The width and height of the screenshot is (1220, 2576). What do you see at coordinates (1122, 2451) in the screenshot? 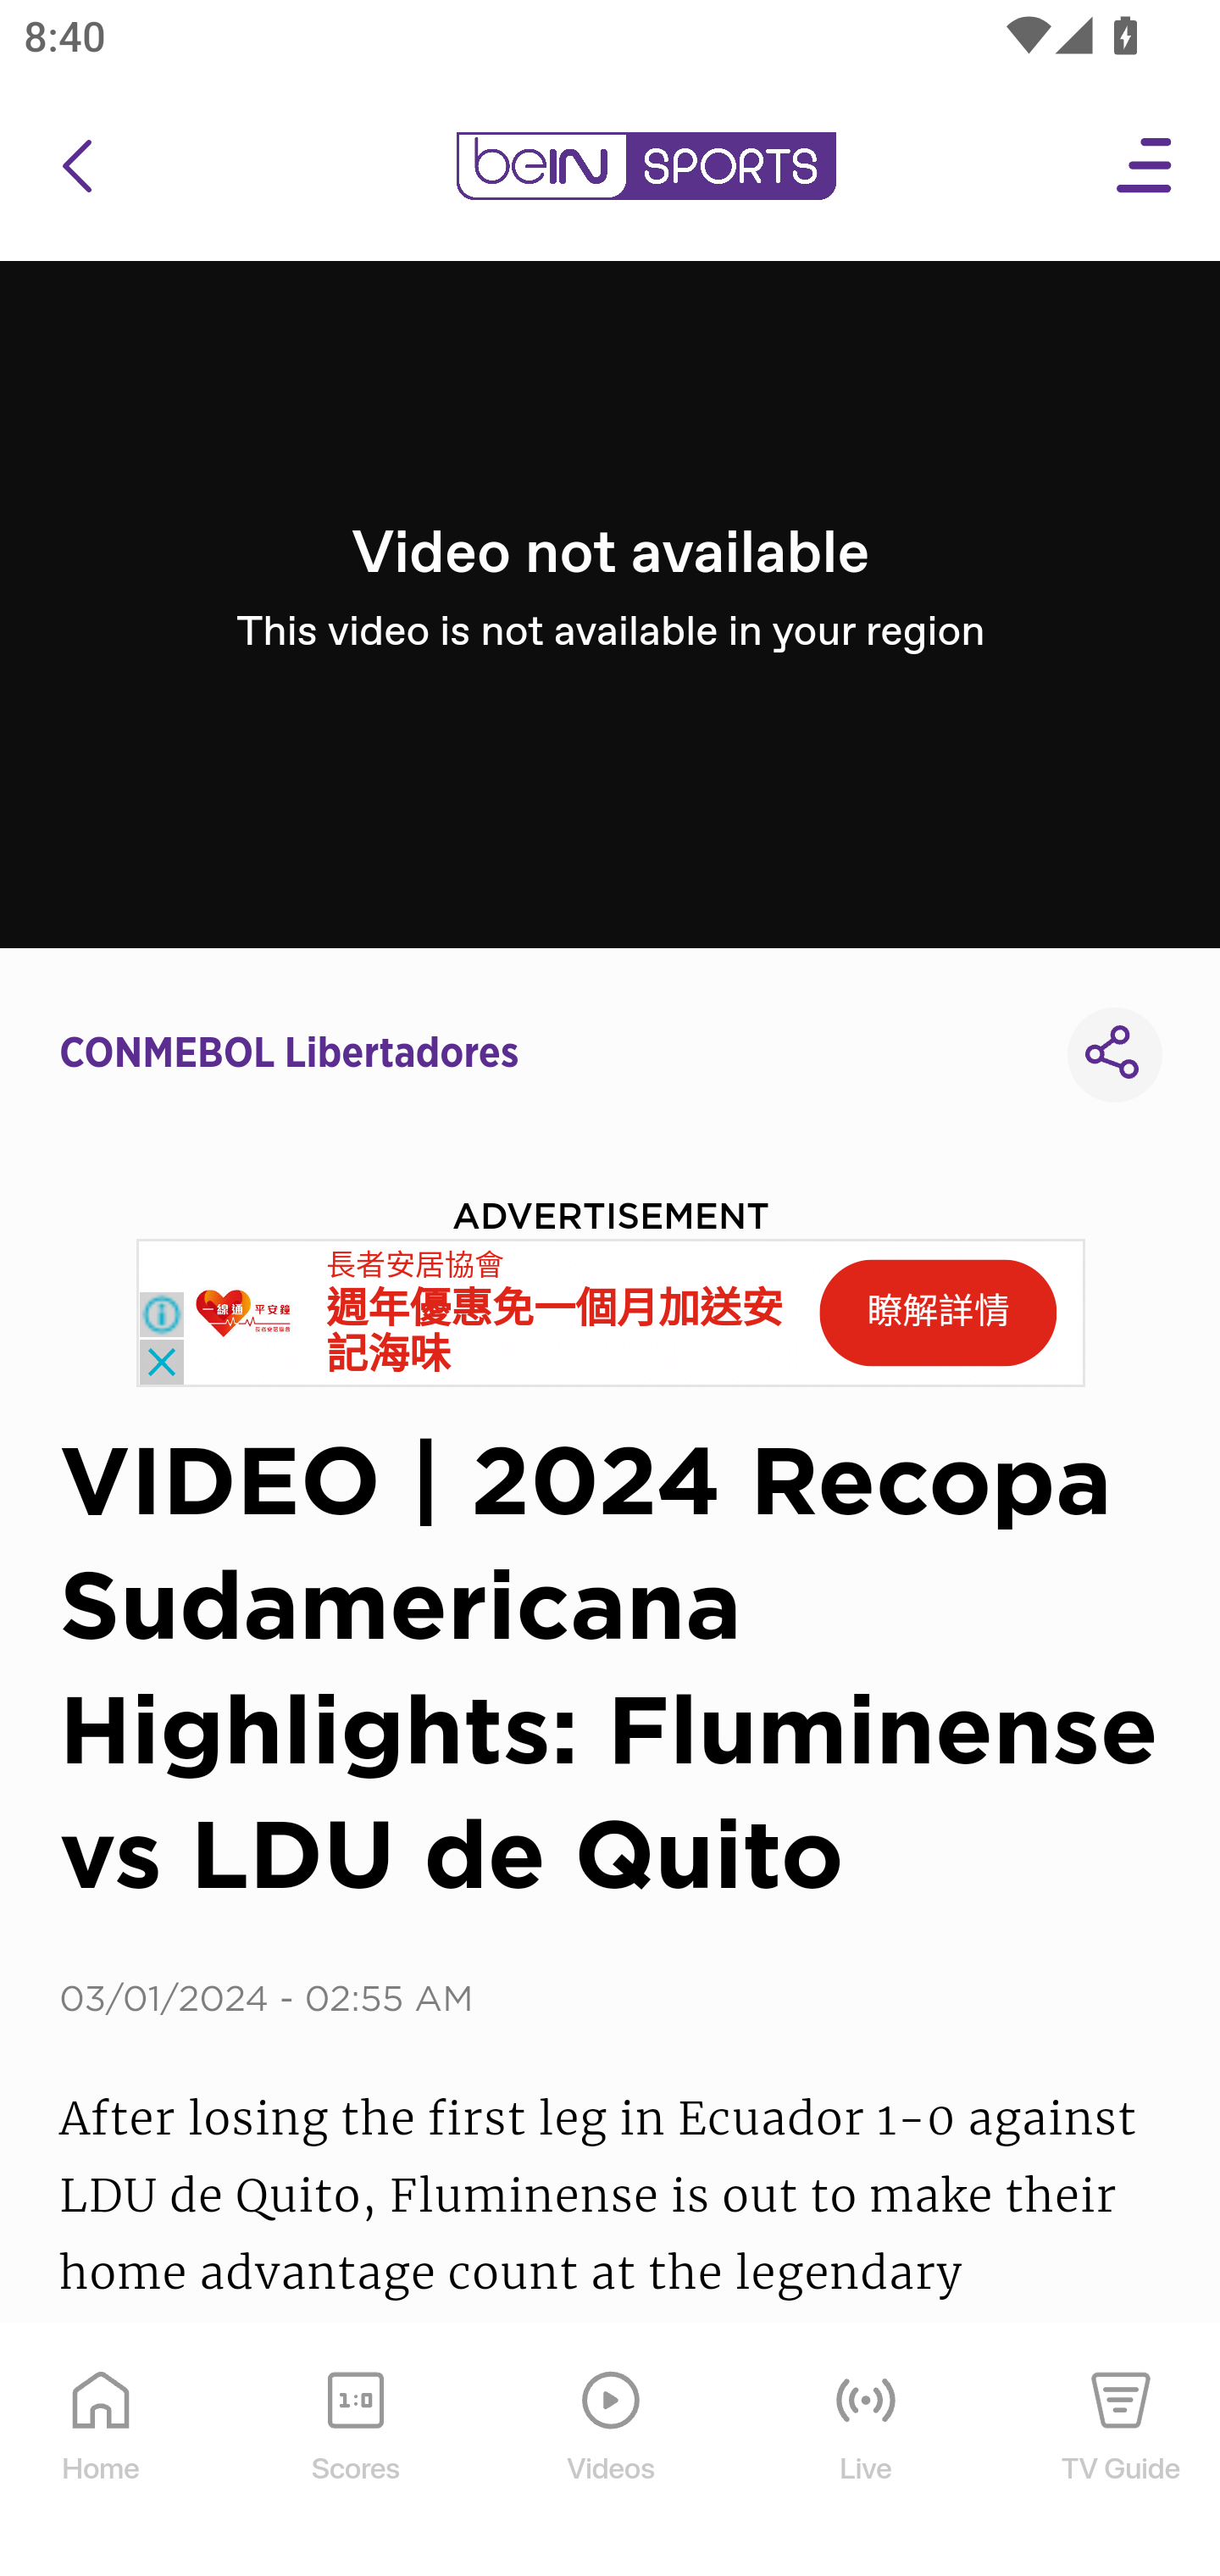
I see `TV Guide TV Guide Icon TV Guide` at bounding box center [1122, 2451].